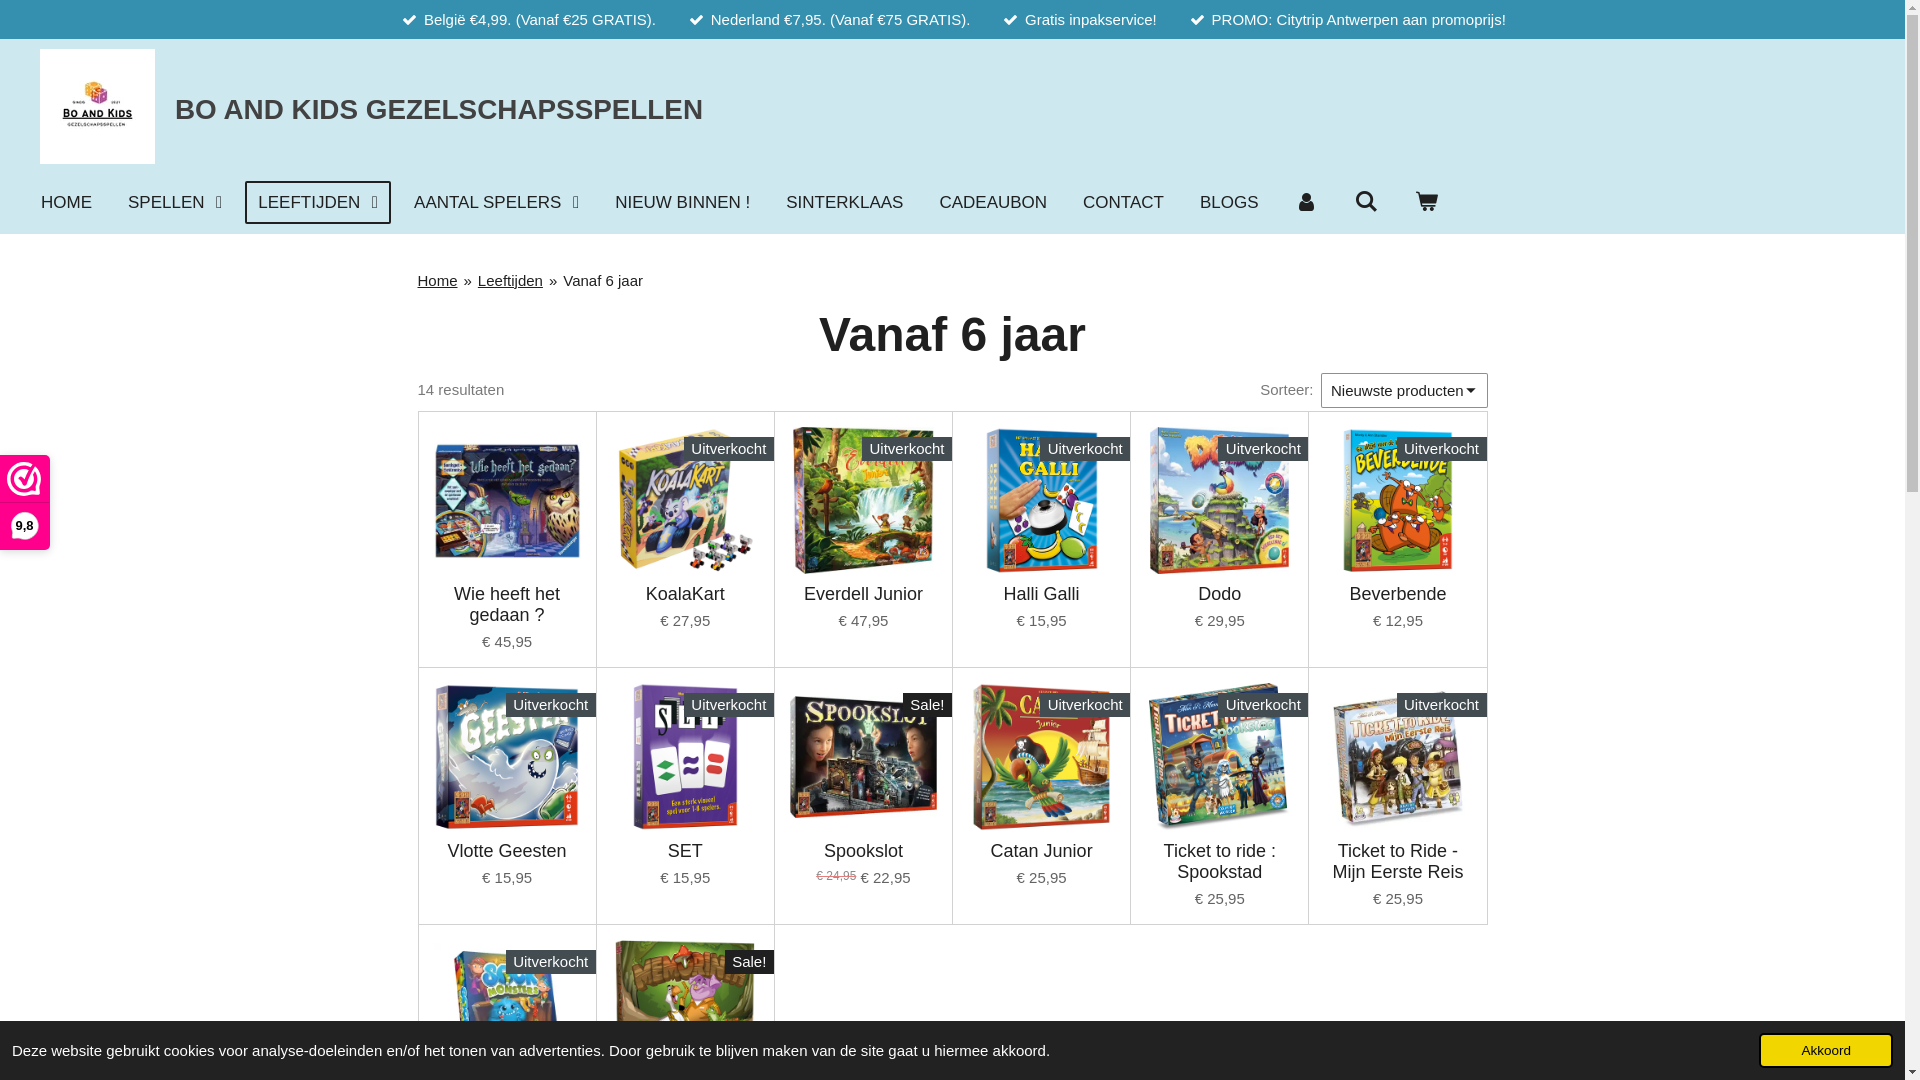 The height and width of the screenshot is (1080, 1920). I want to click on Home, so click(438, 280).